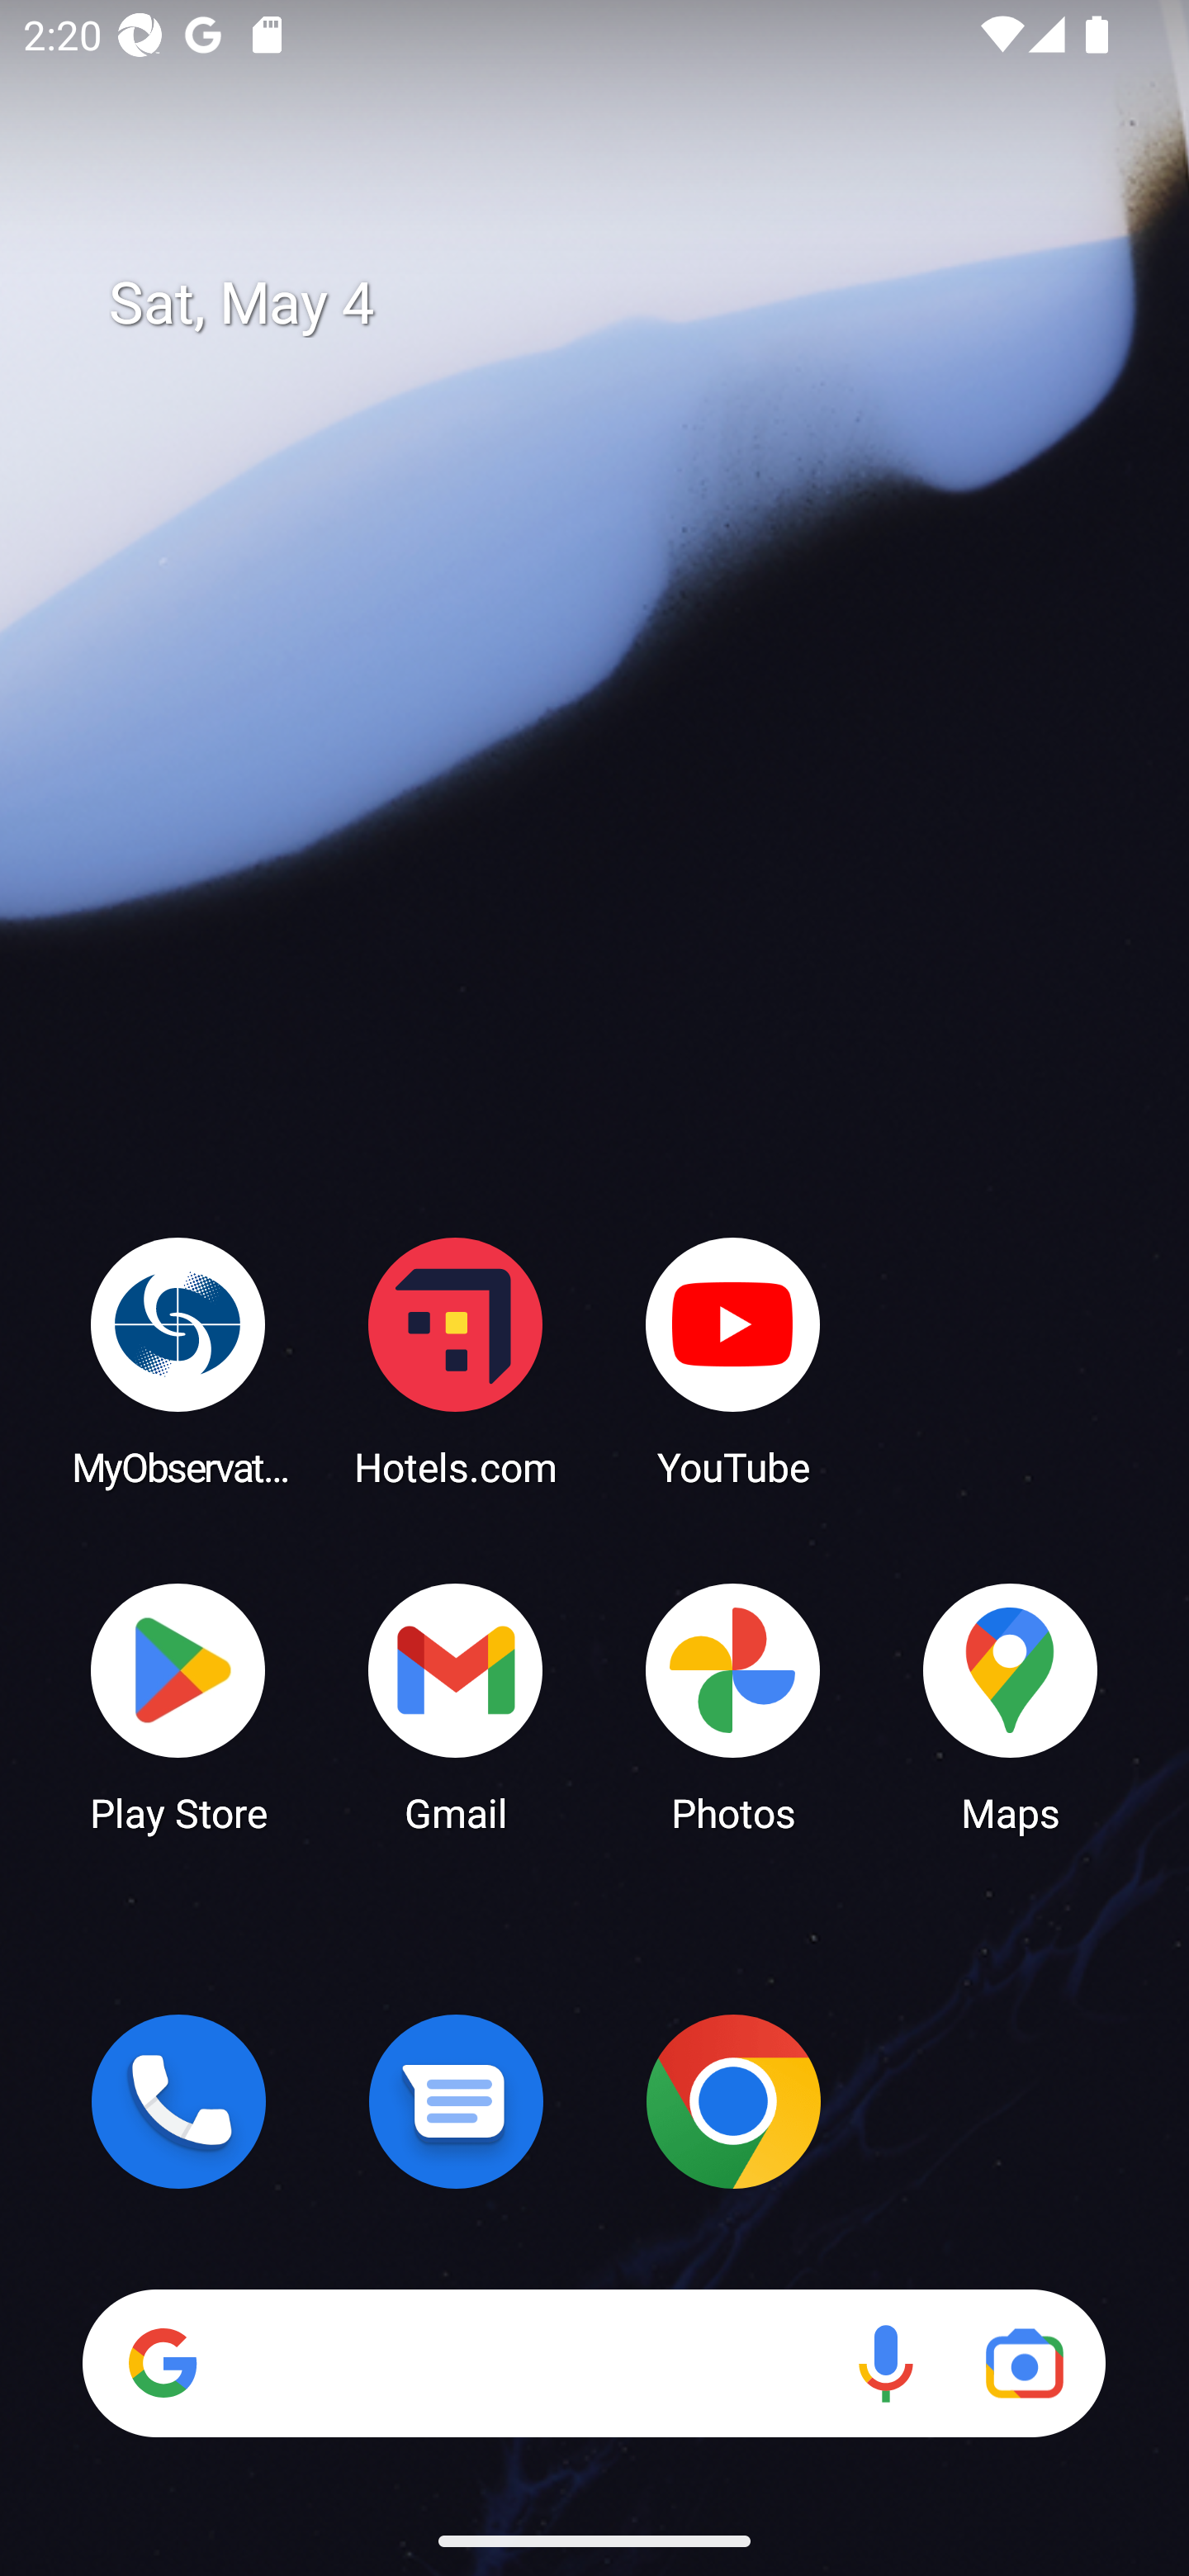 This screenshot has height=2576, width=1189. I want to click on Play Store, so click(178, 1706).